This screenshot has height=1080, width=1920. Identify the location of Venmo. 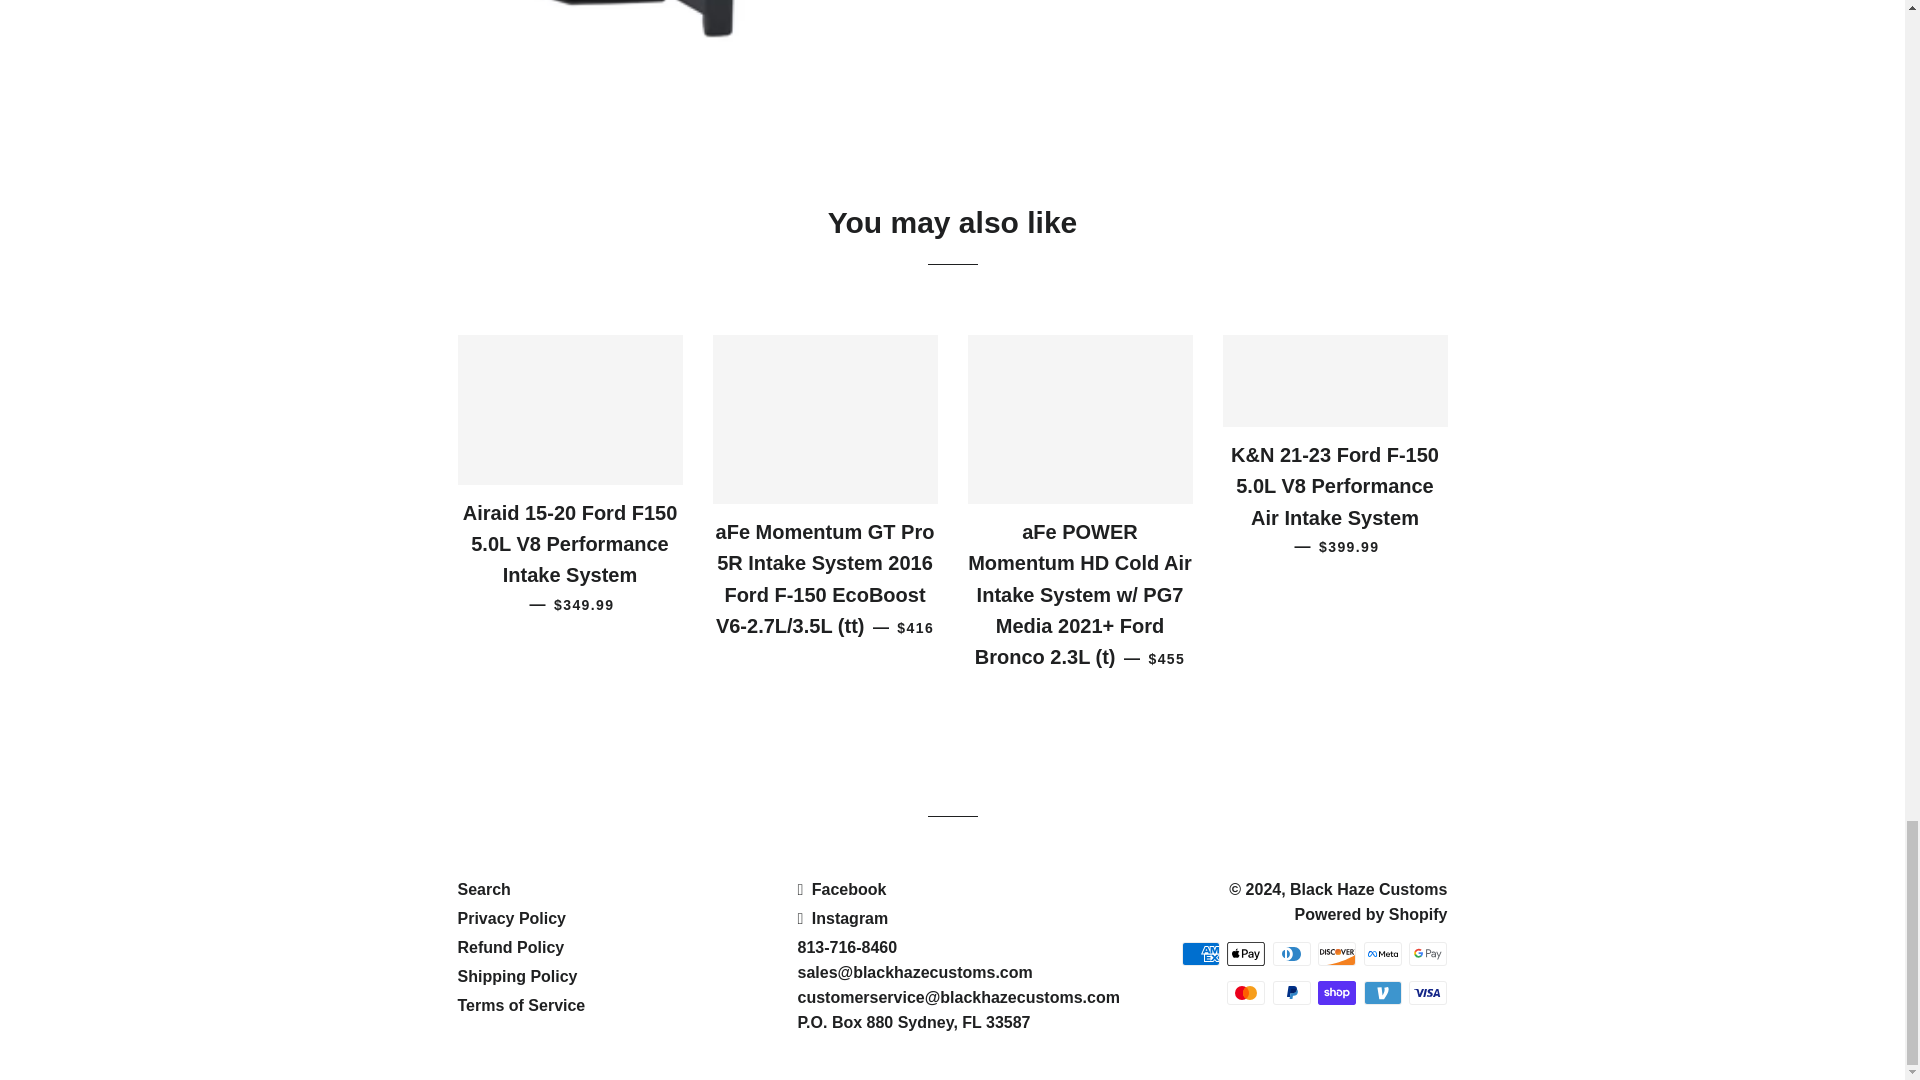
(1382, 992).